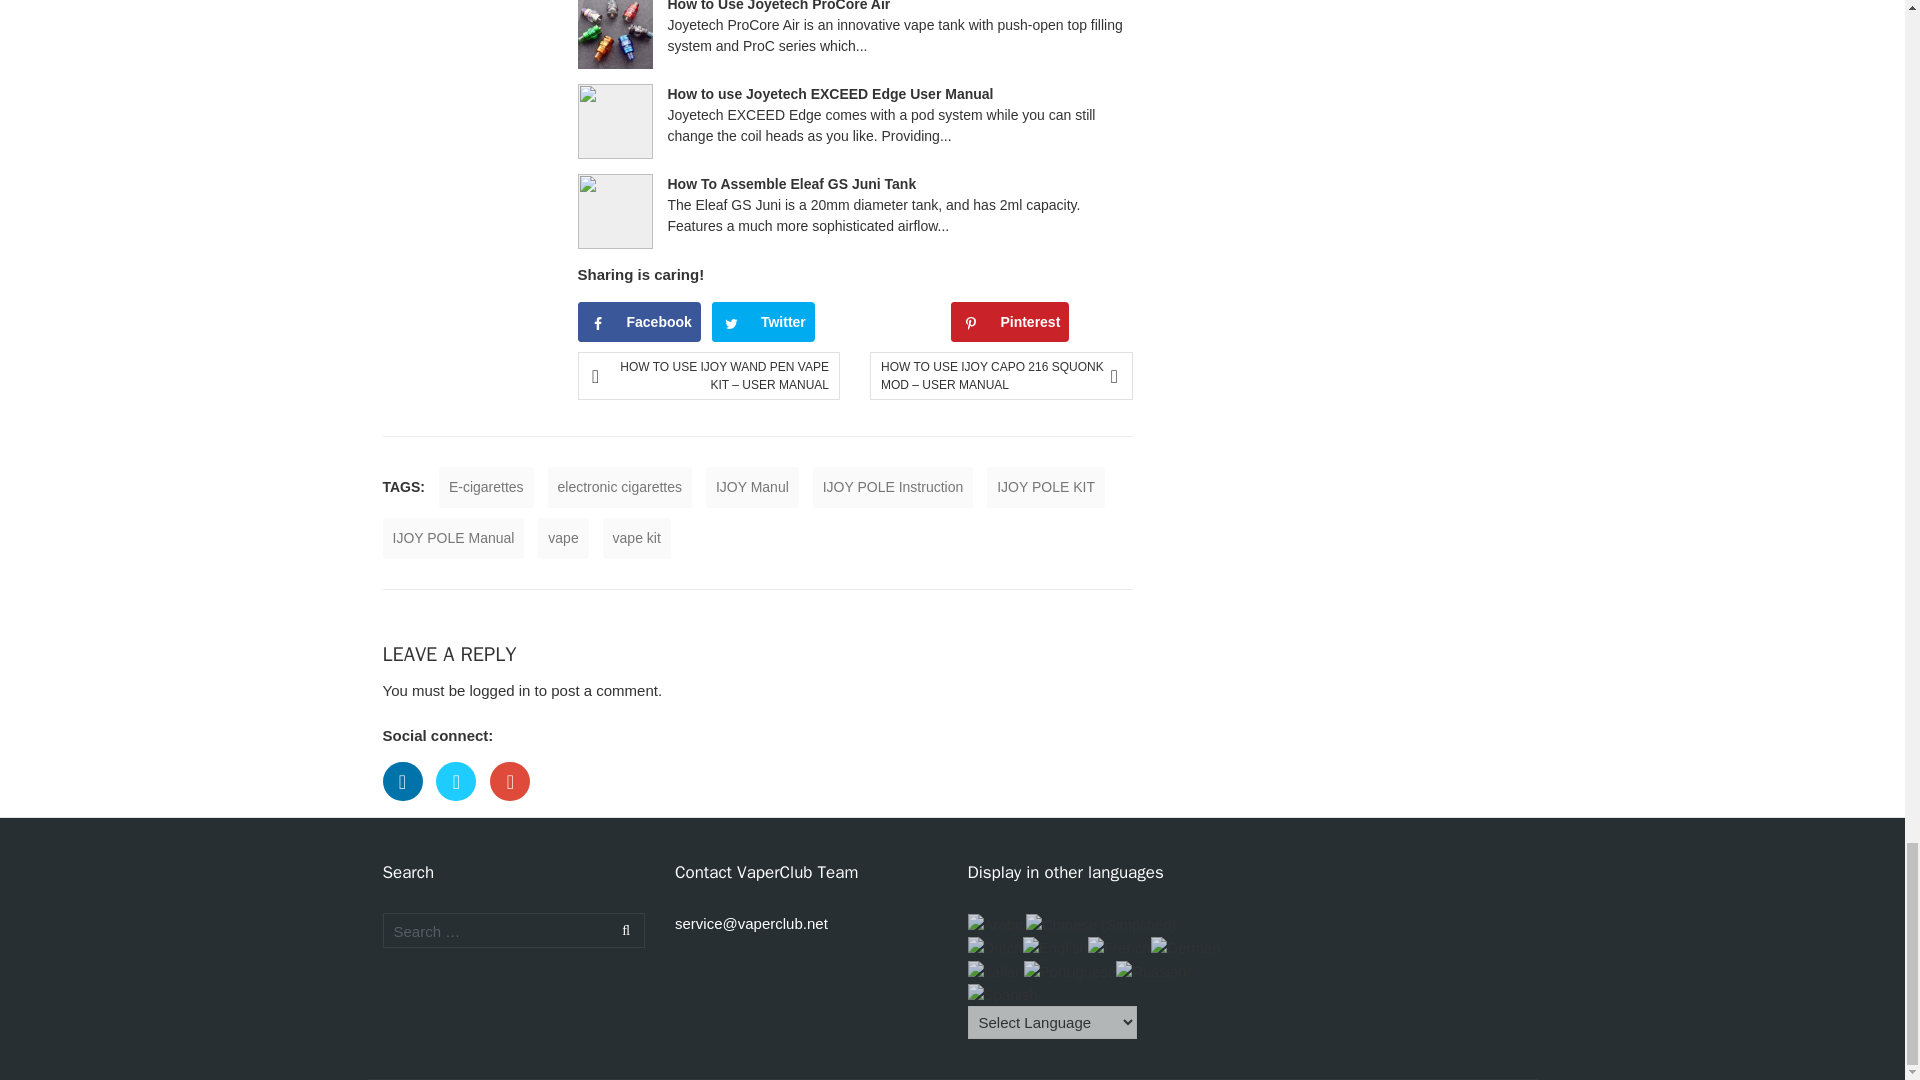  I want to click on Login with facebook, so click(408, 806).